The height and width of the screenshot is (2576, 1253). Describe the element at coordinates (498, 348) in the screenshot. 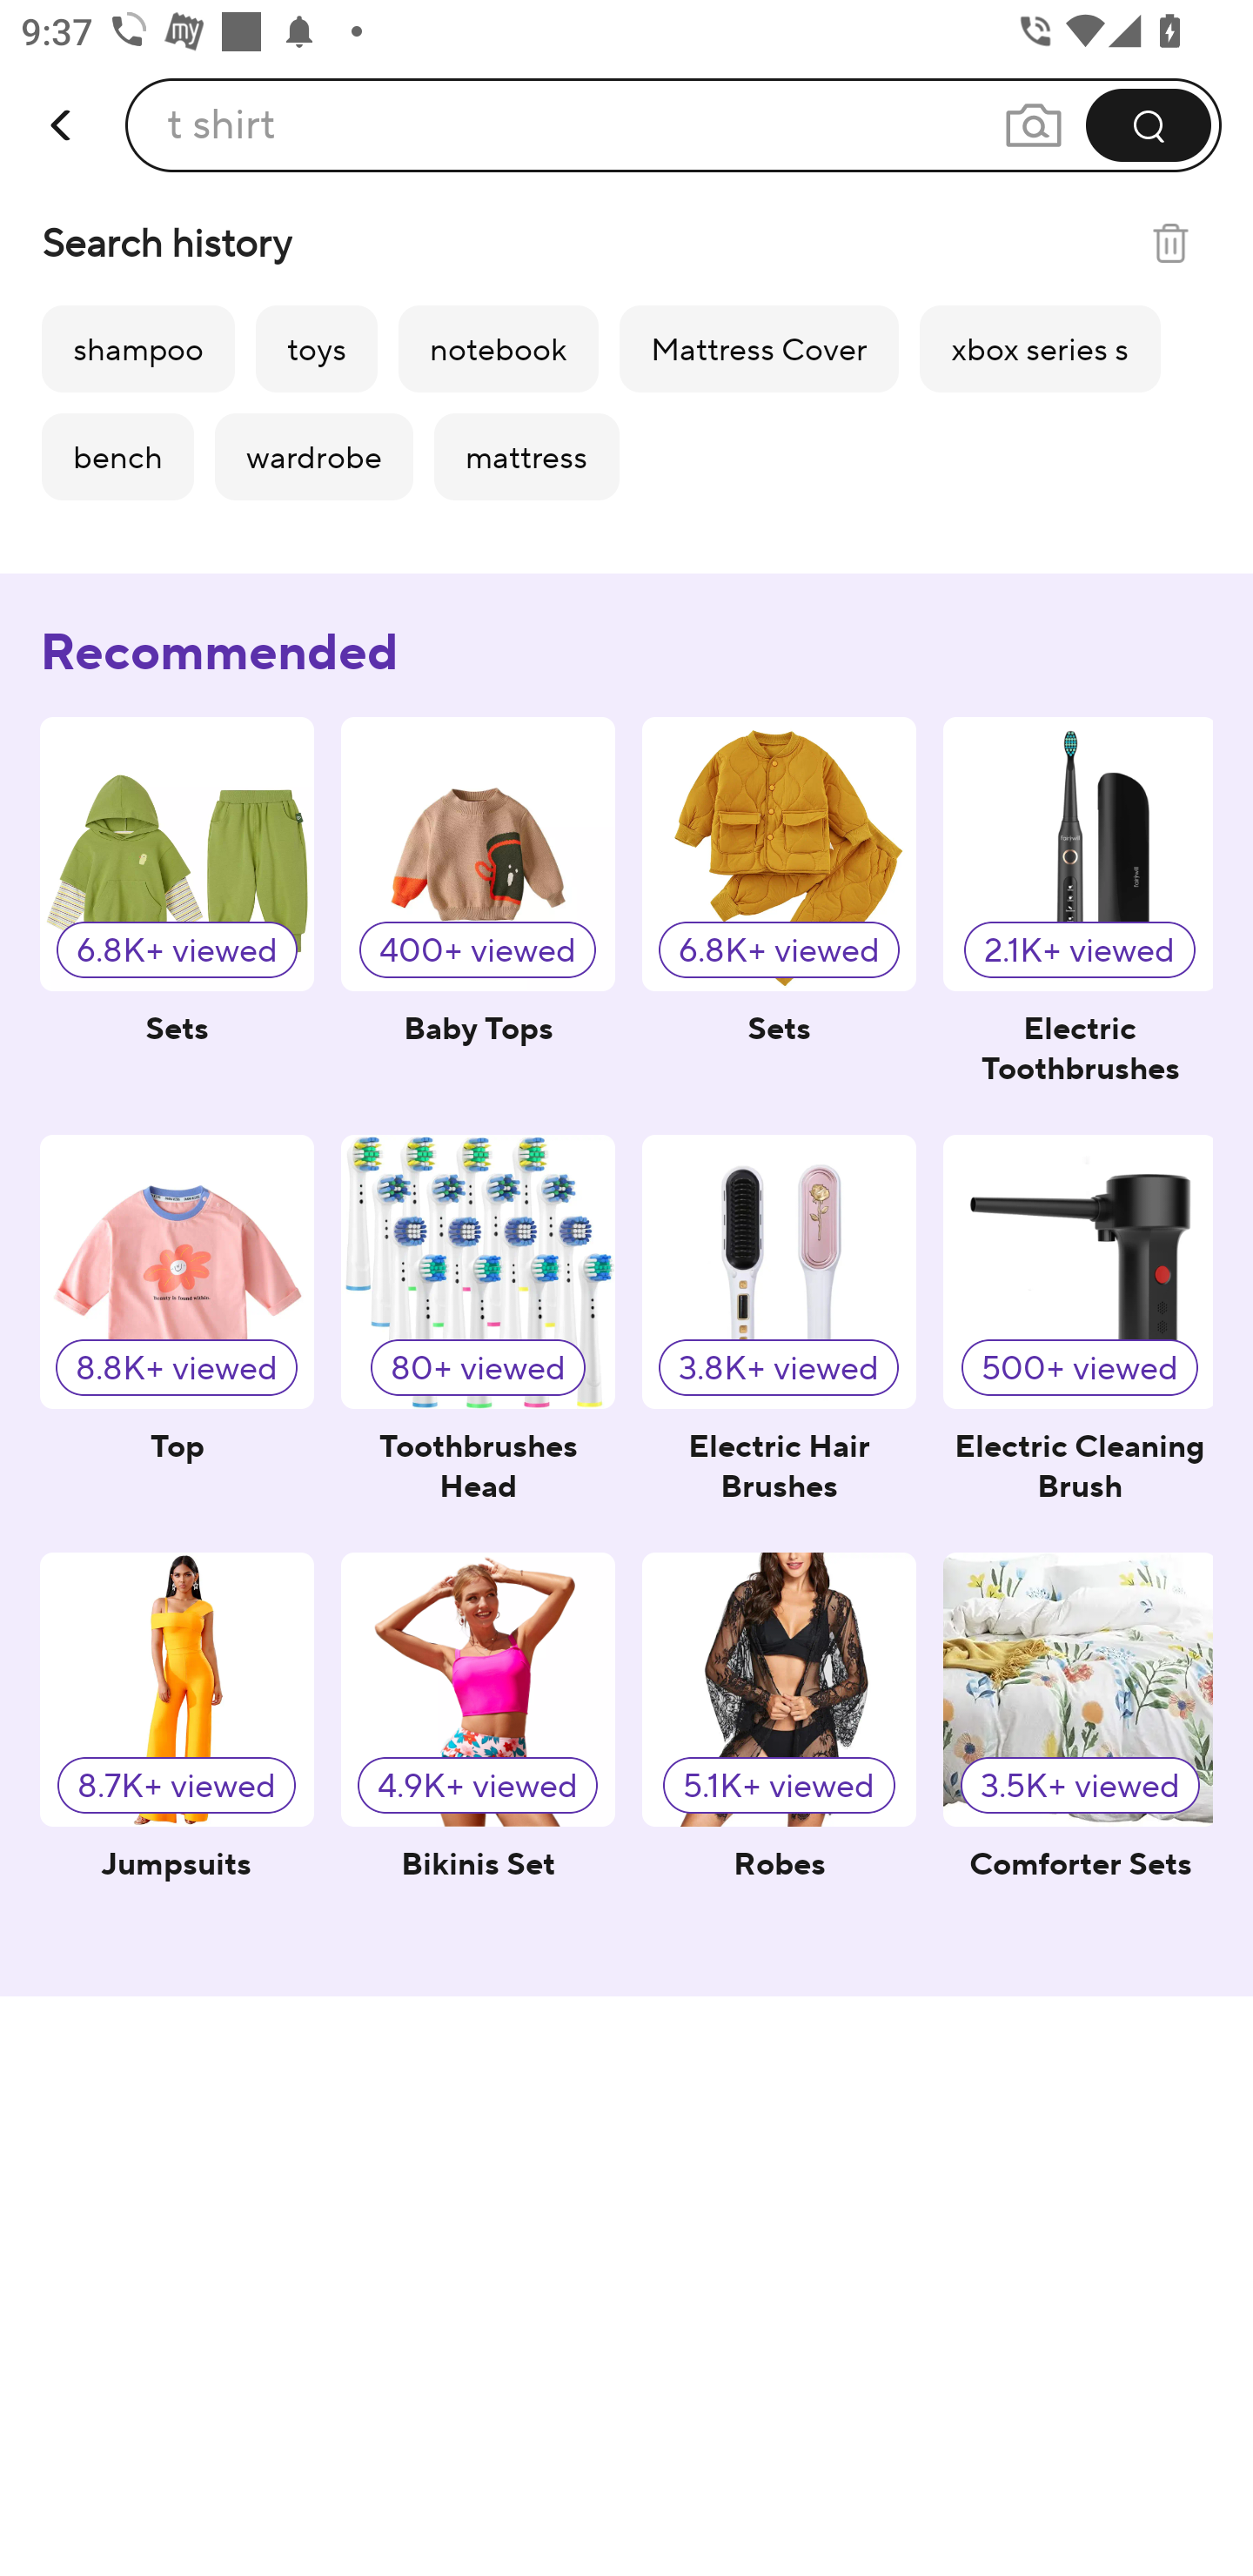

I see `notebook` at that location.